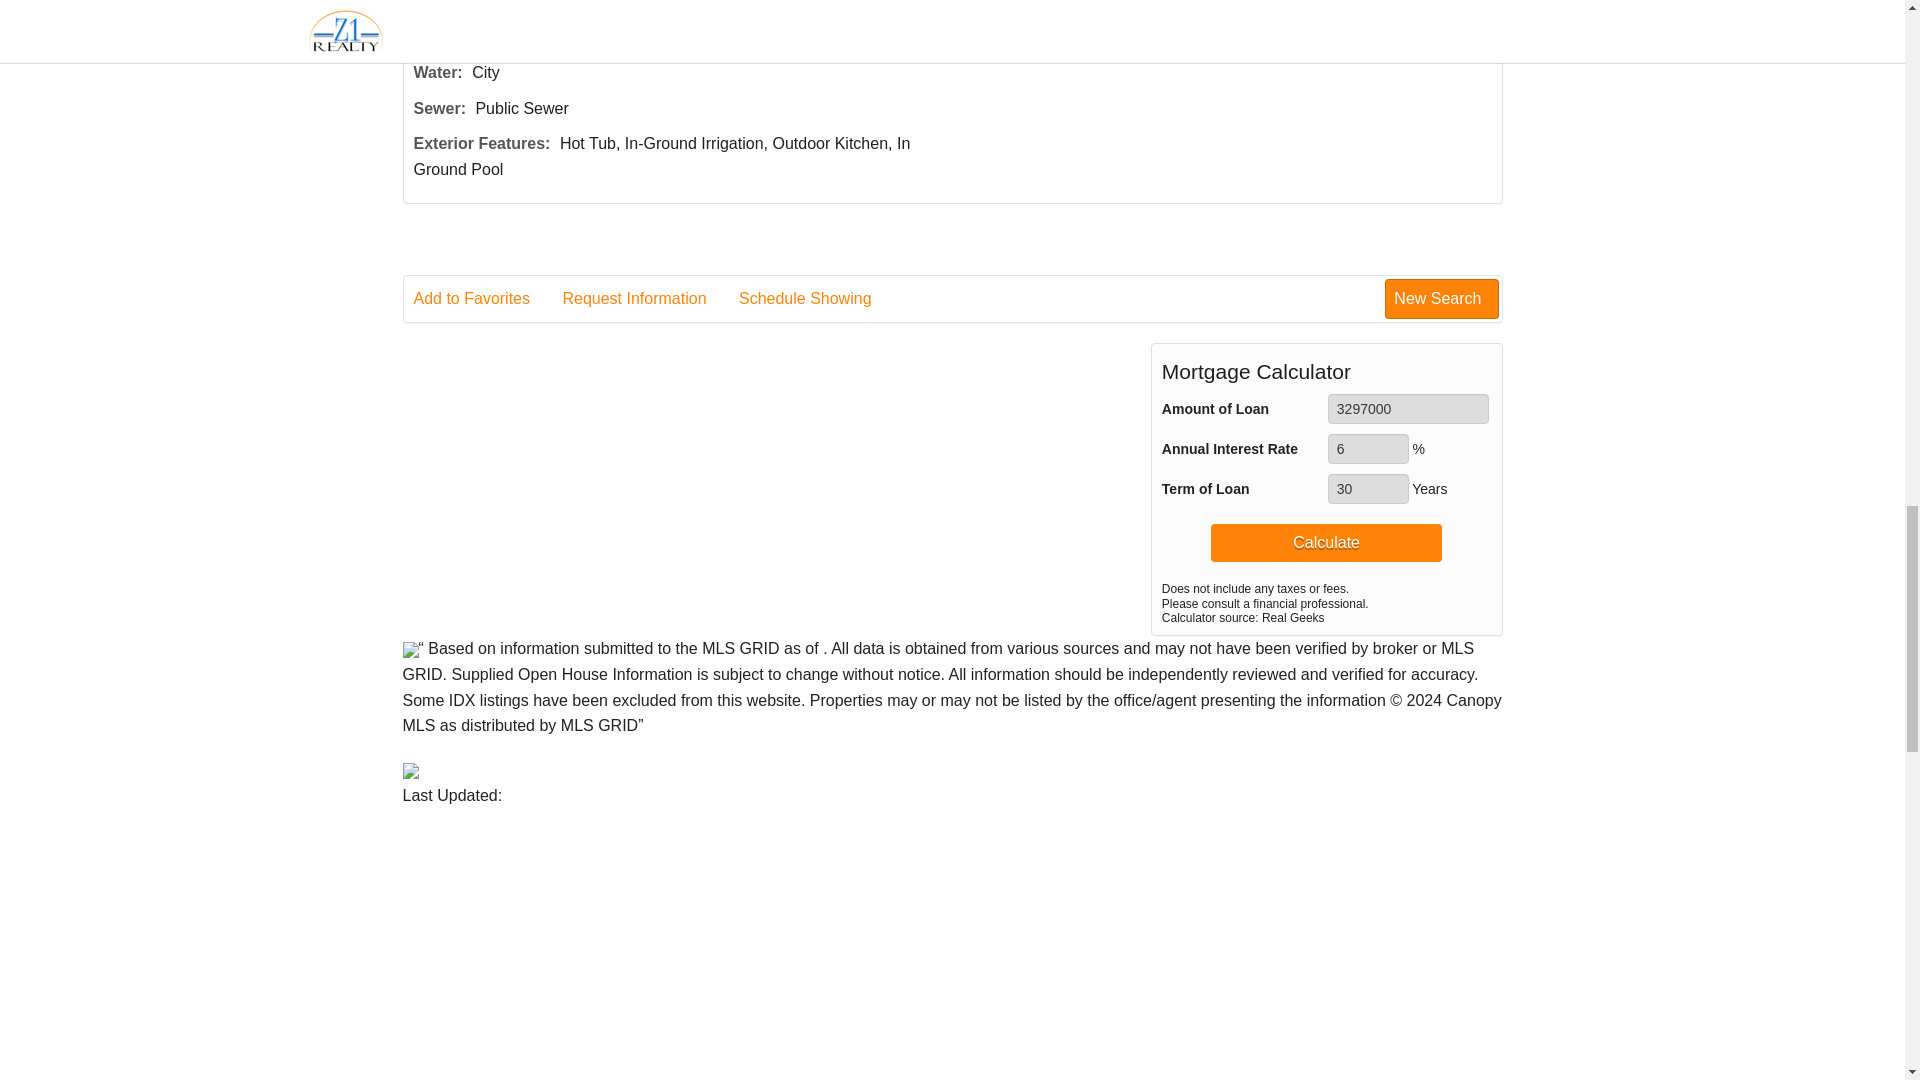 The height and width of the screenshot is (1080, 1920). I want to click on 6, so click(1368, 449).